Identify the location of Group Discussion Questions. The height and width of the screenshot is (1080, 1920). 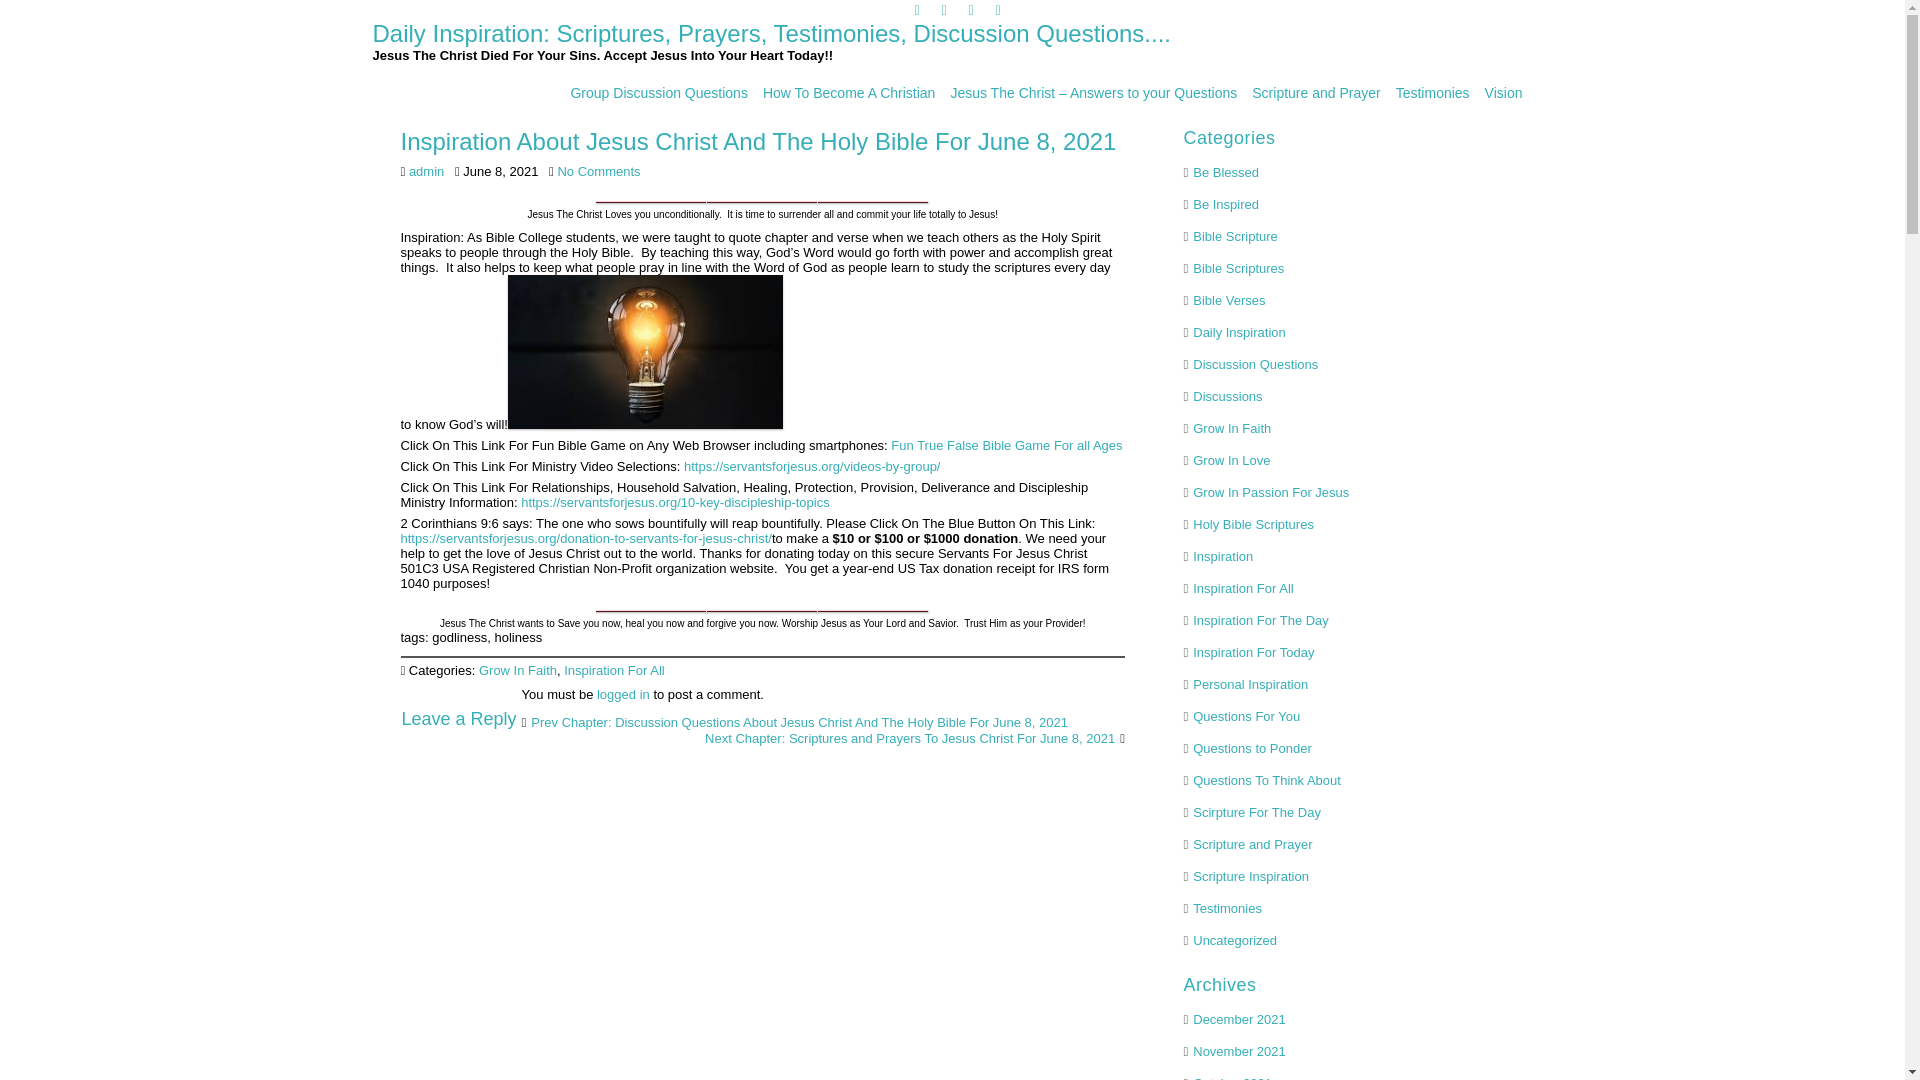
(658, 92).